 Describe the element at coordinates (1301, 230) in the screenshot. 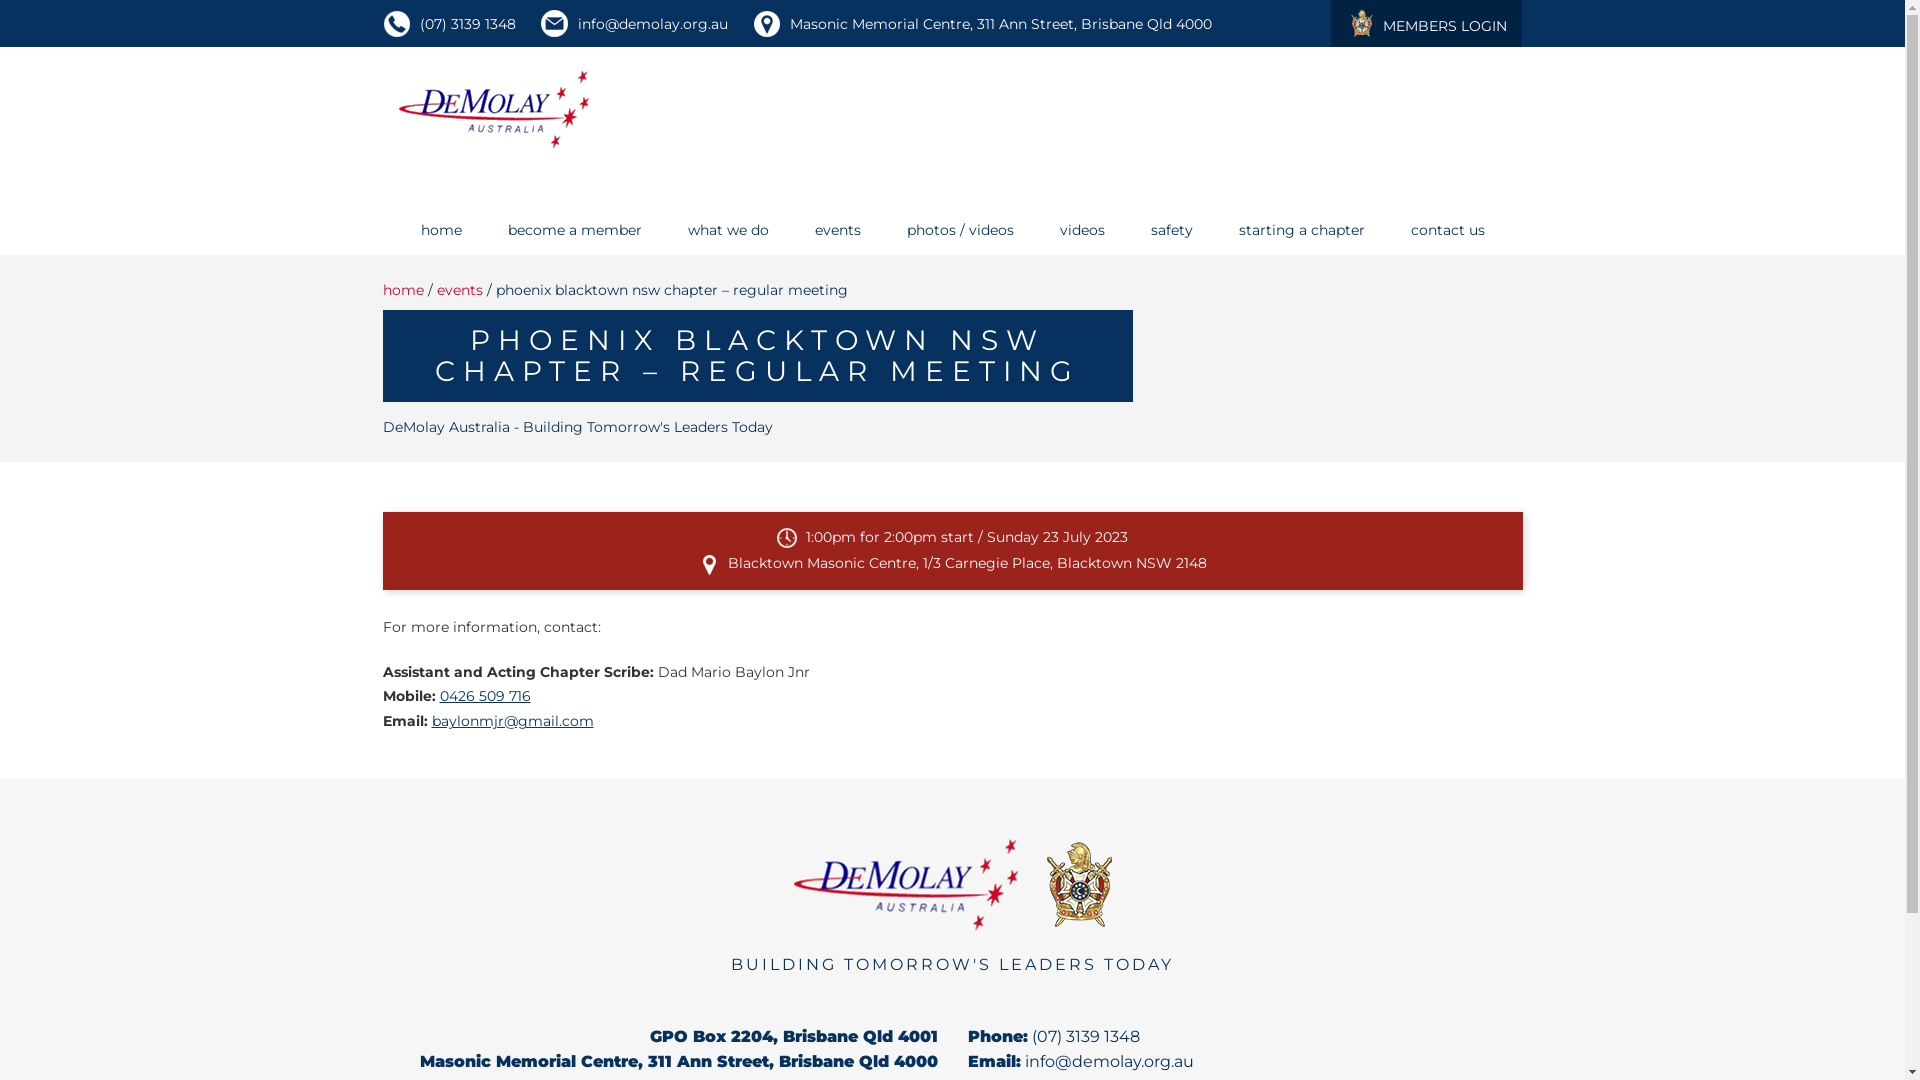

I see `starting a chapter` at that location.